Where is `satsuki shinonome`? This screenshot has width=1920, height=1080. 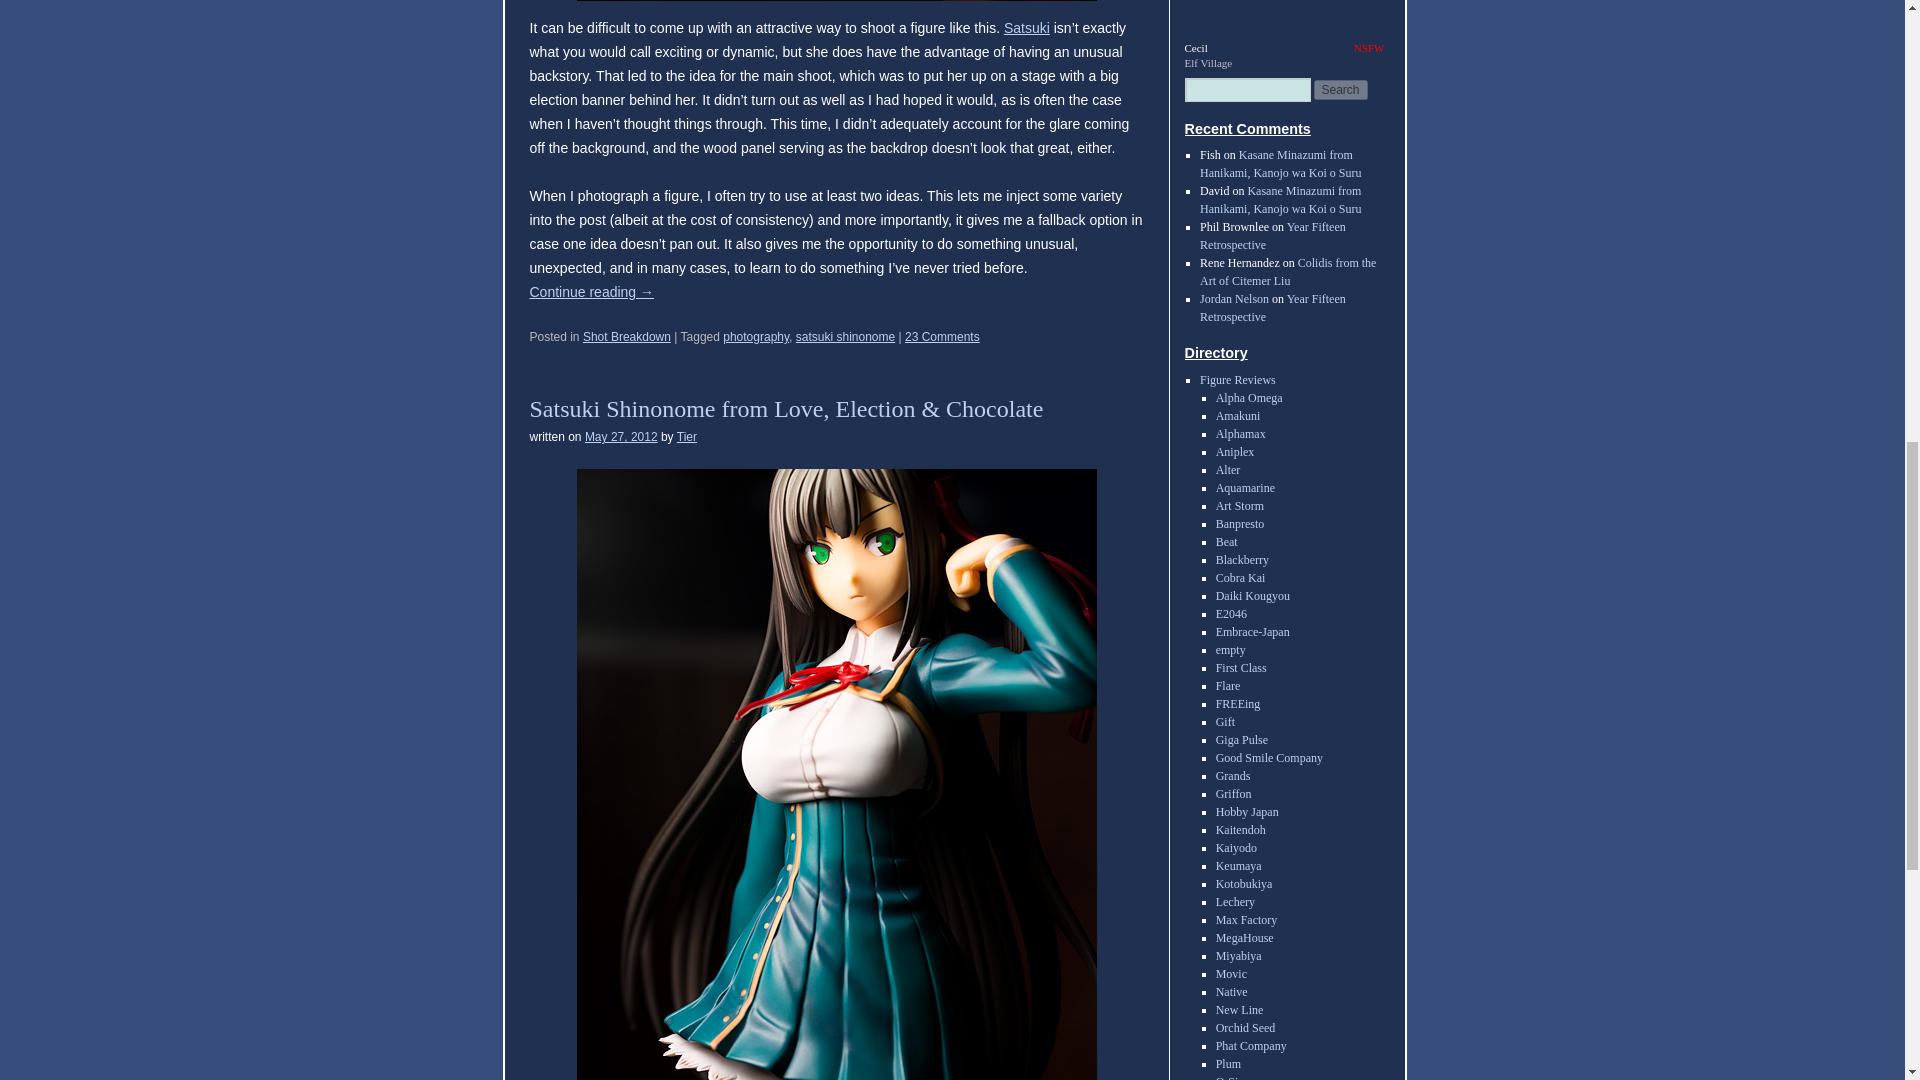
satsuki shinonome is located at coordinates (845, 337).